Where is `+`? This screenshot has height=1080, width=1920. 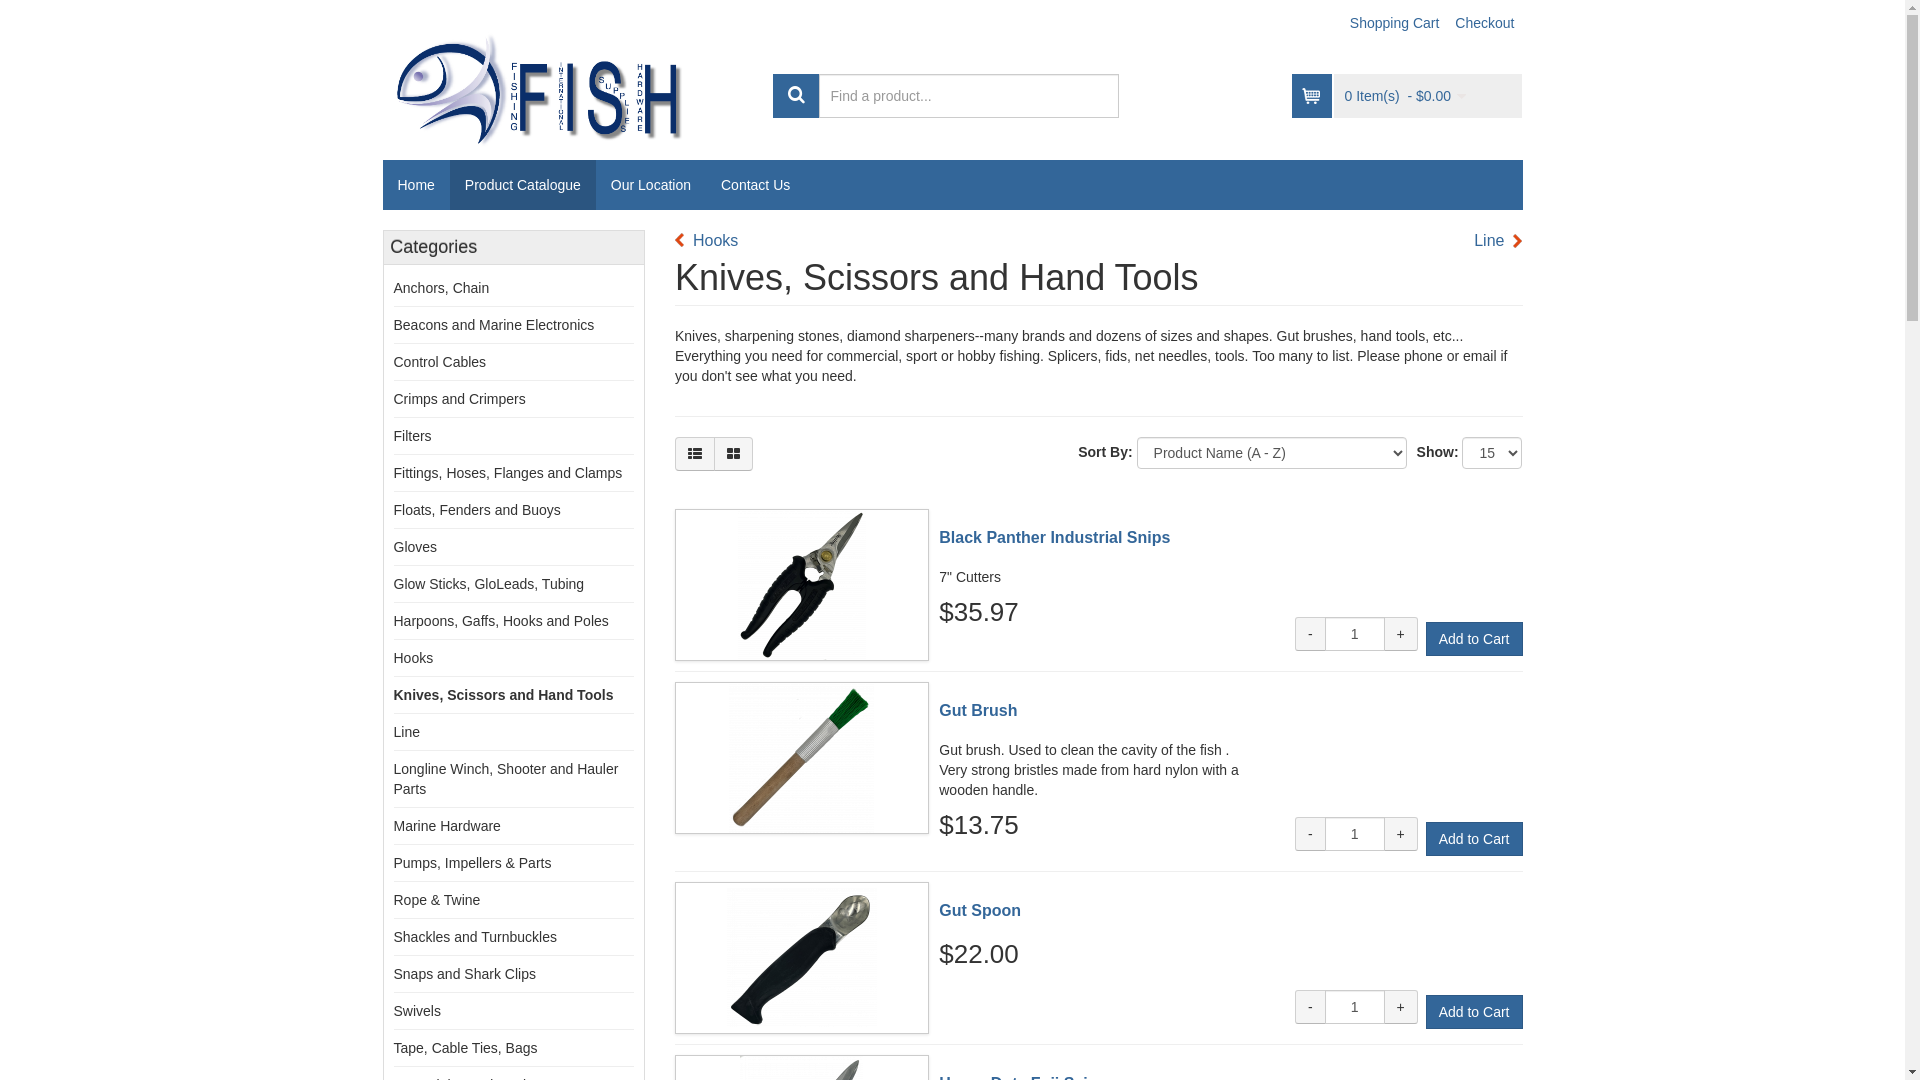 + is located at coordinates (1401, 834).